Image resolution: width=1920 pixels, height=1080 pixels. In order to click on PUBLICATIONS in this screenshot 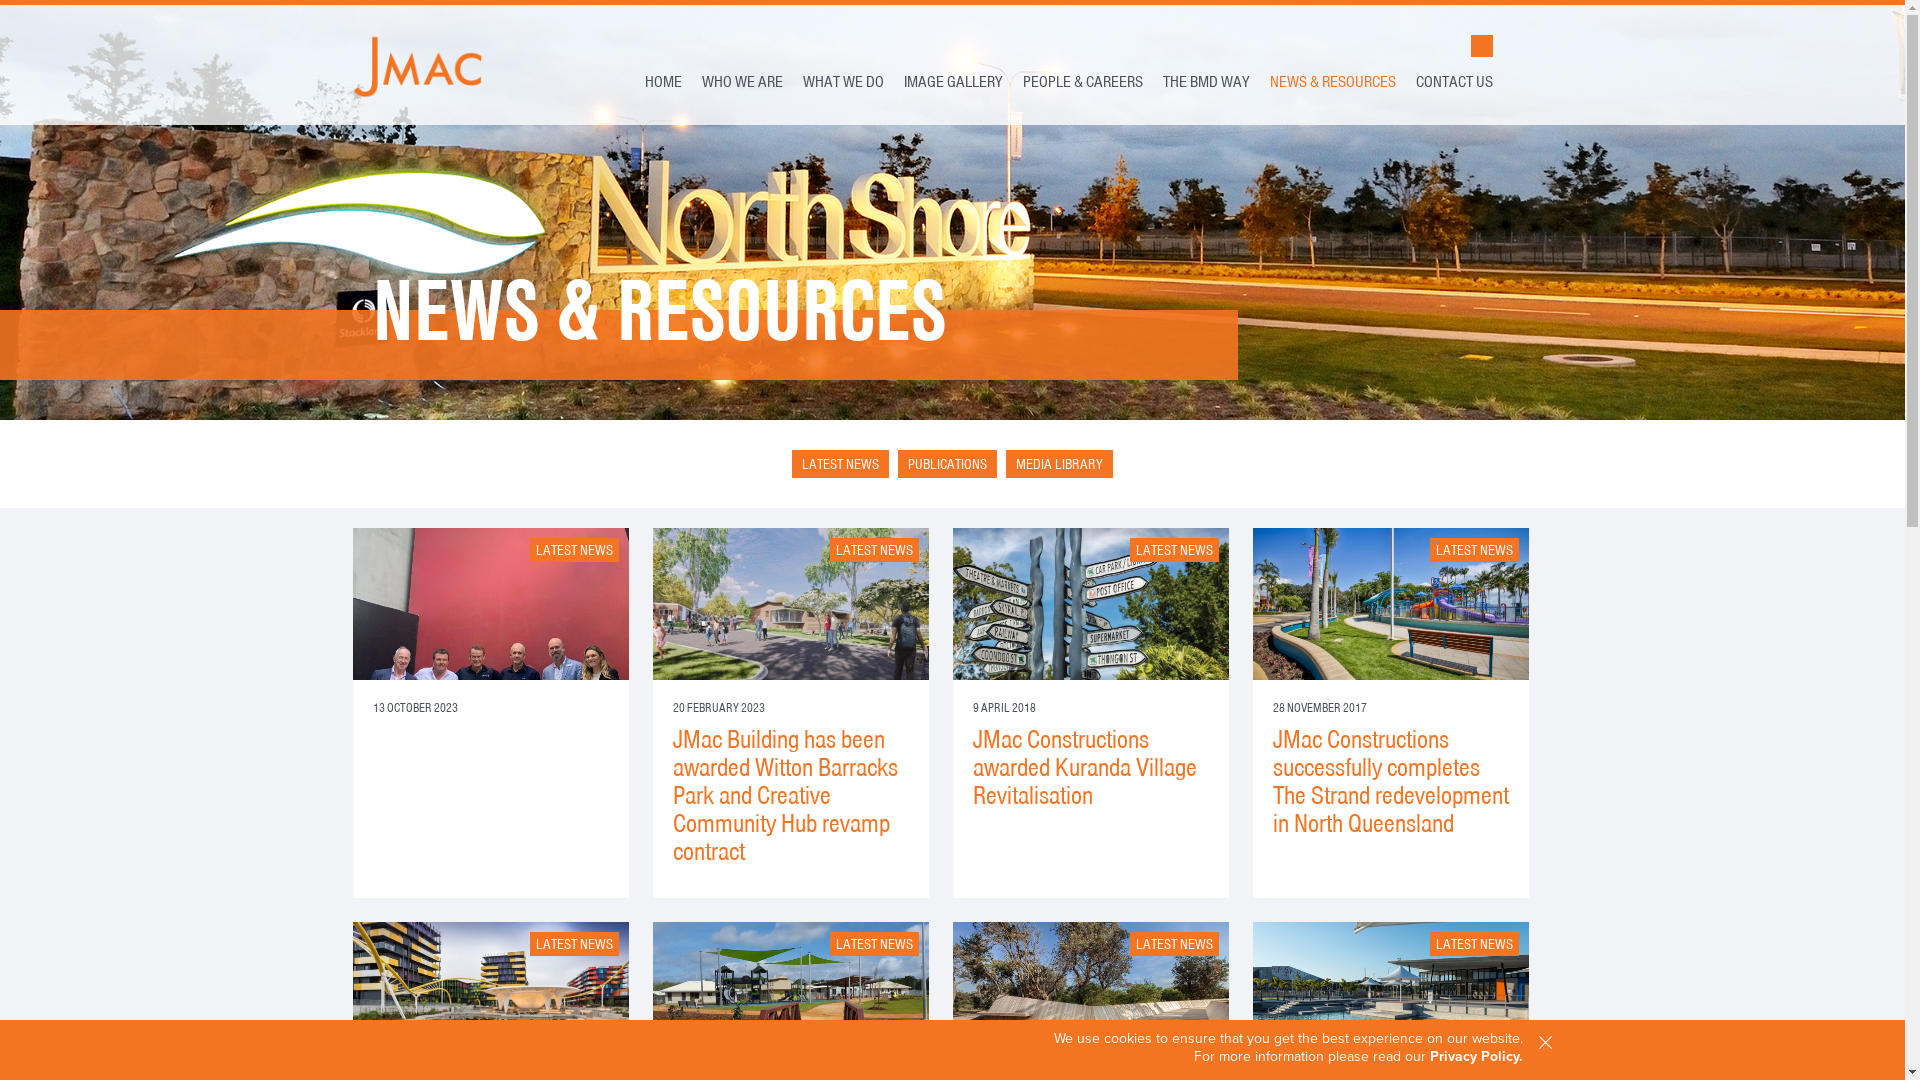, I will do `click(948, 464)`.